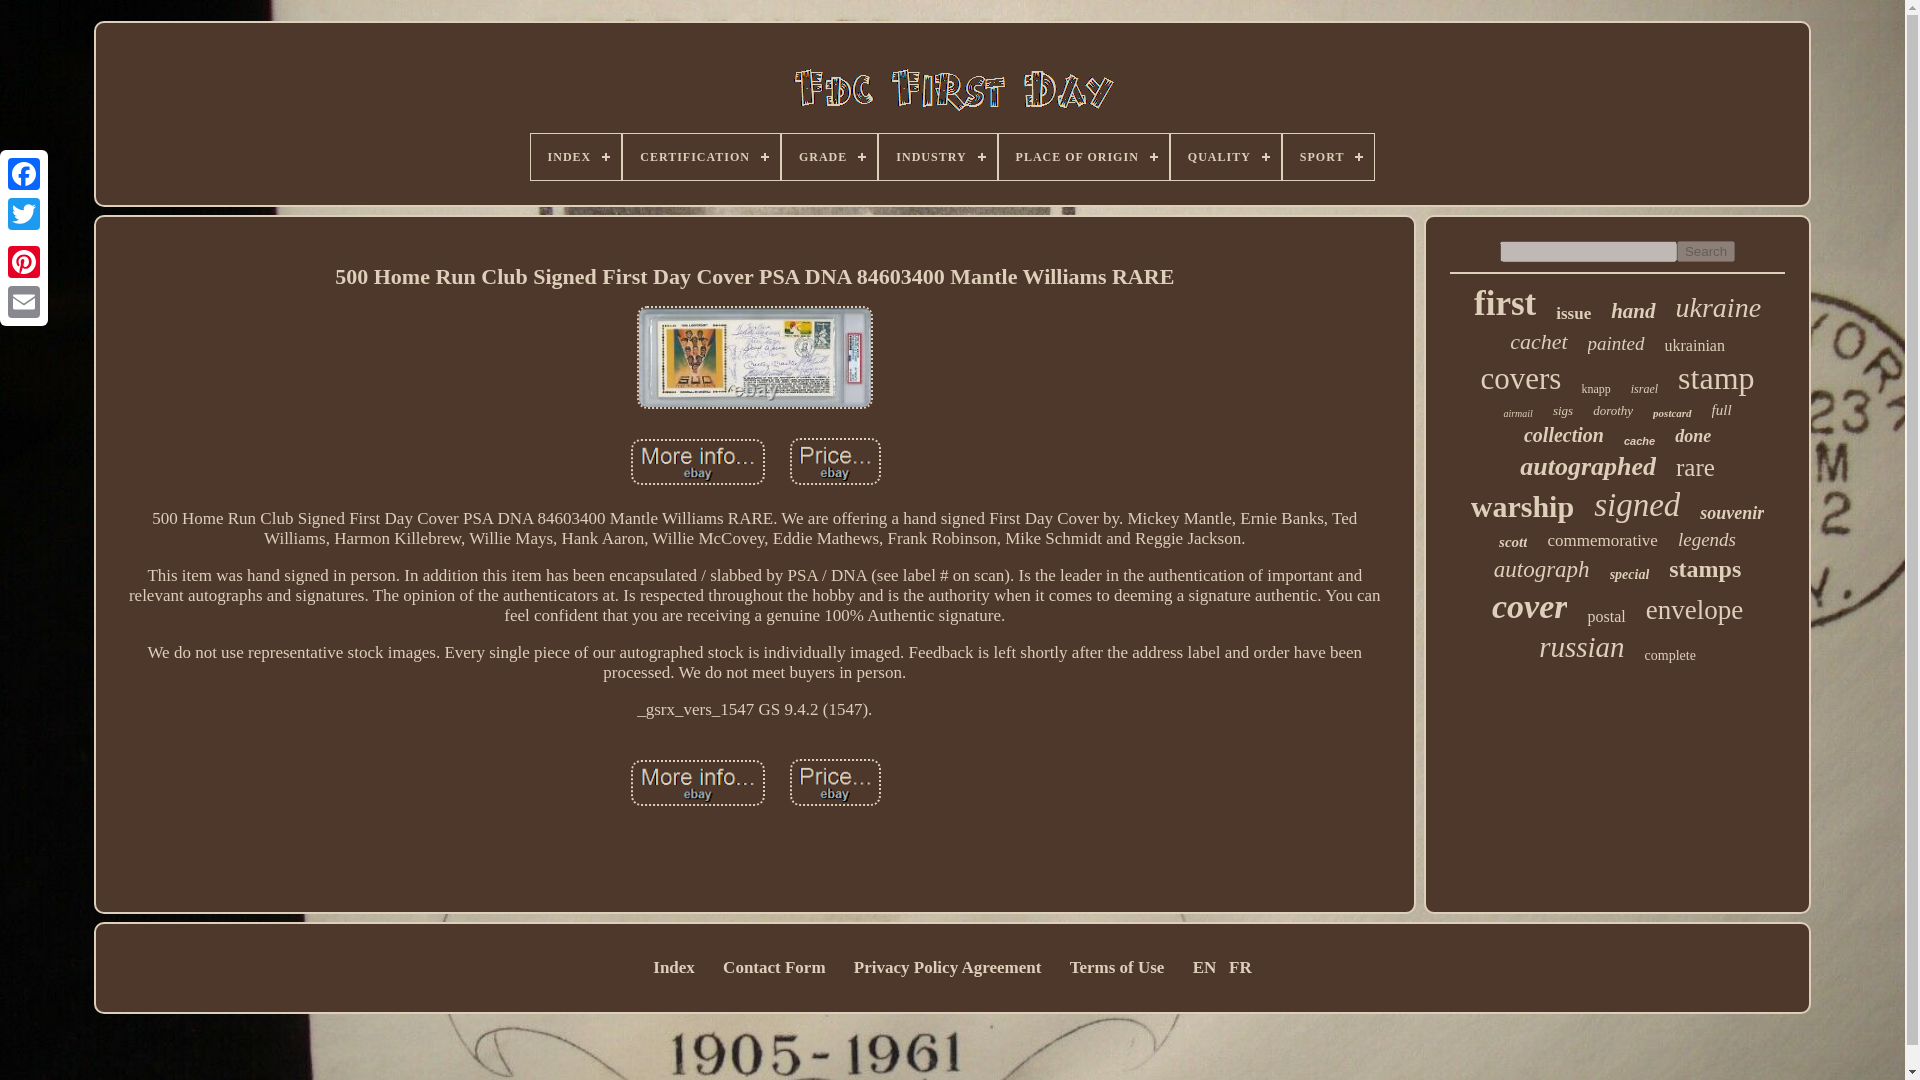 The height and width of the screenshot is (1080, 1920). I want to click on CERTIFICATION, so click(700, 156).